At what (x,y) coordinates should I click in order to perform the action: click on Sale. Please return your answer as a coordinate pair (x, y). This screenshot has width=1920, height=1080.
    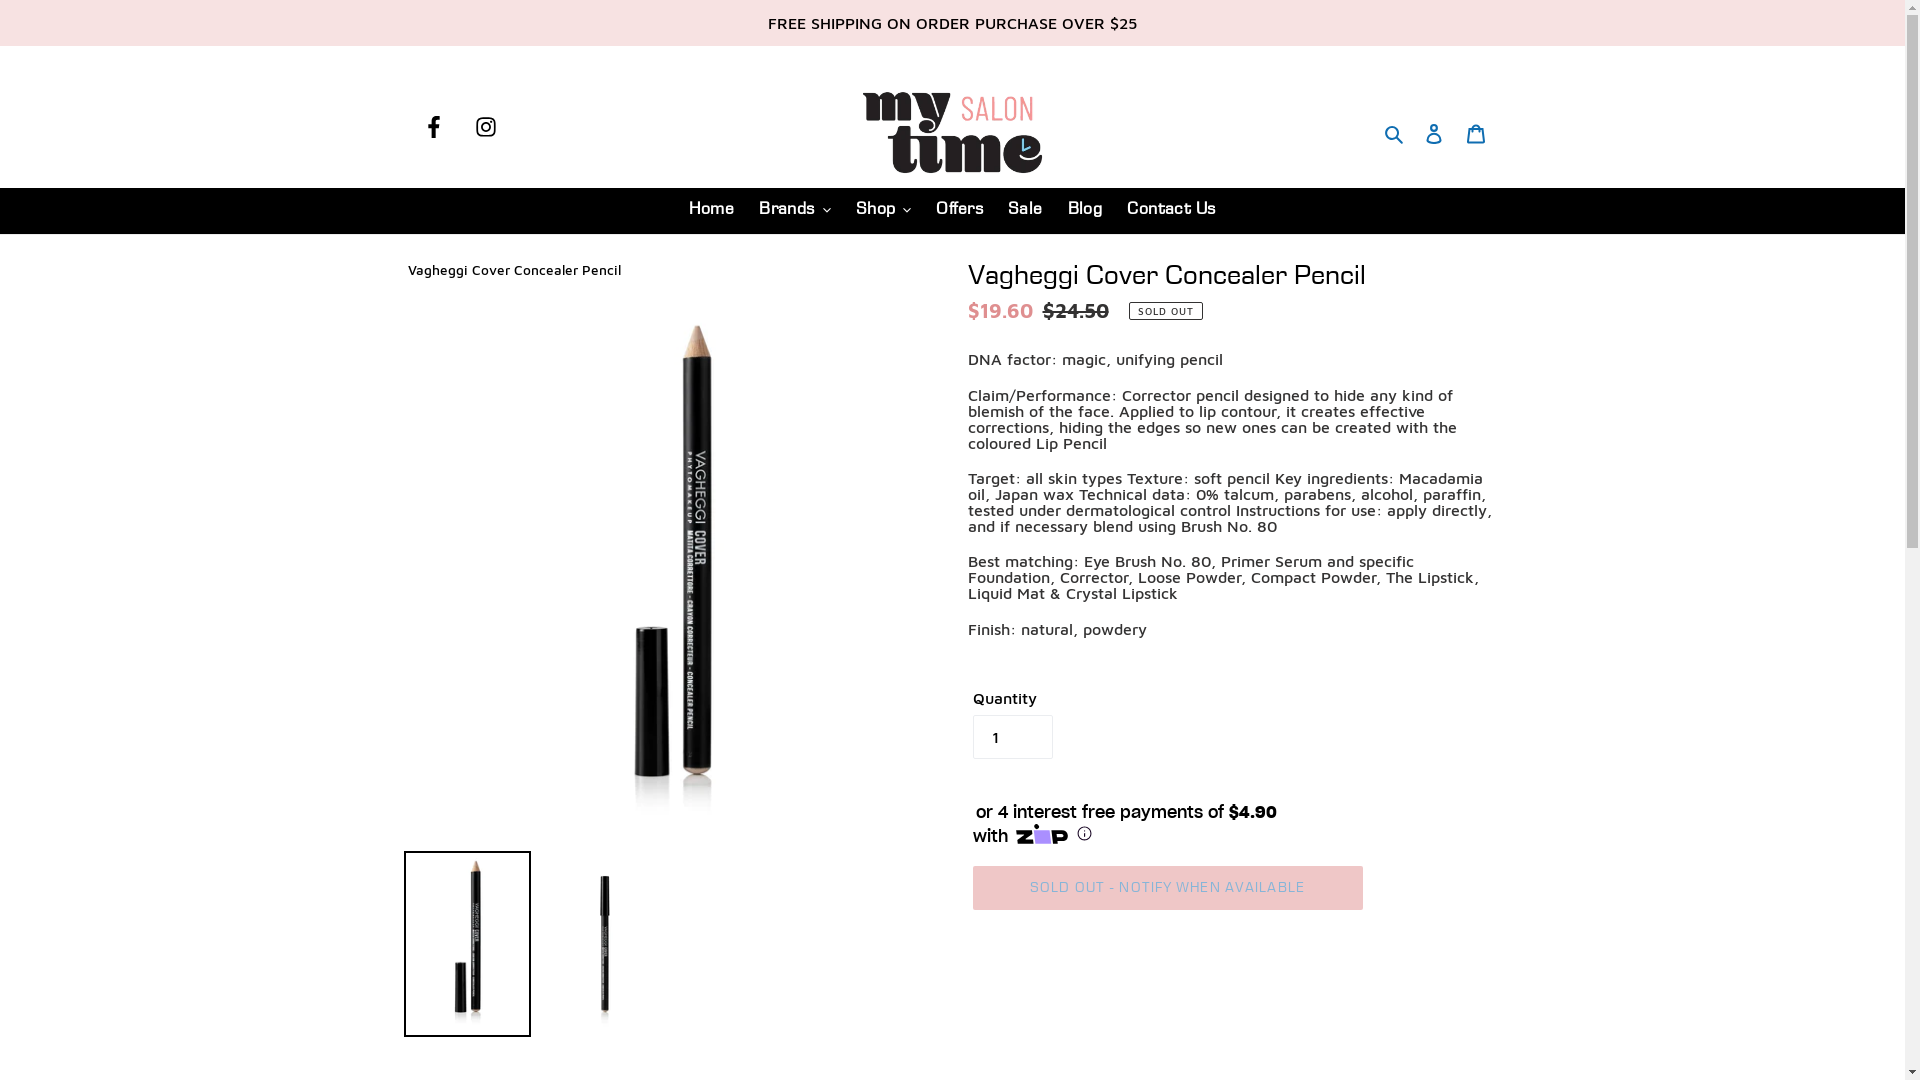
    Looking at the image, I should click on (1026, 210).